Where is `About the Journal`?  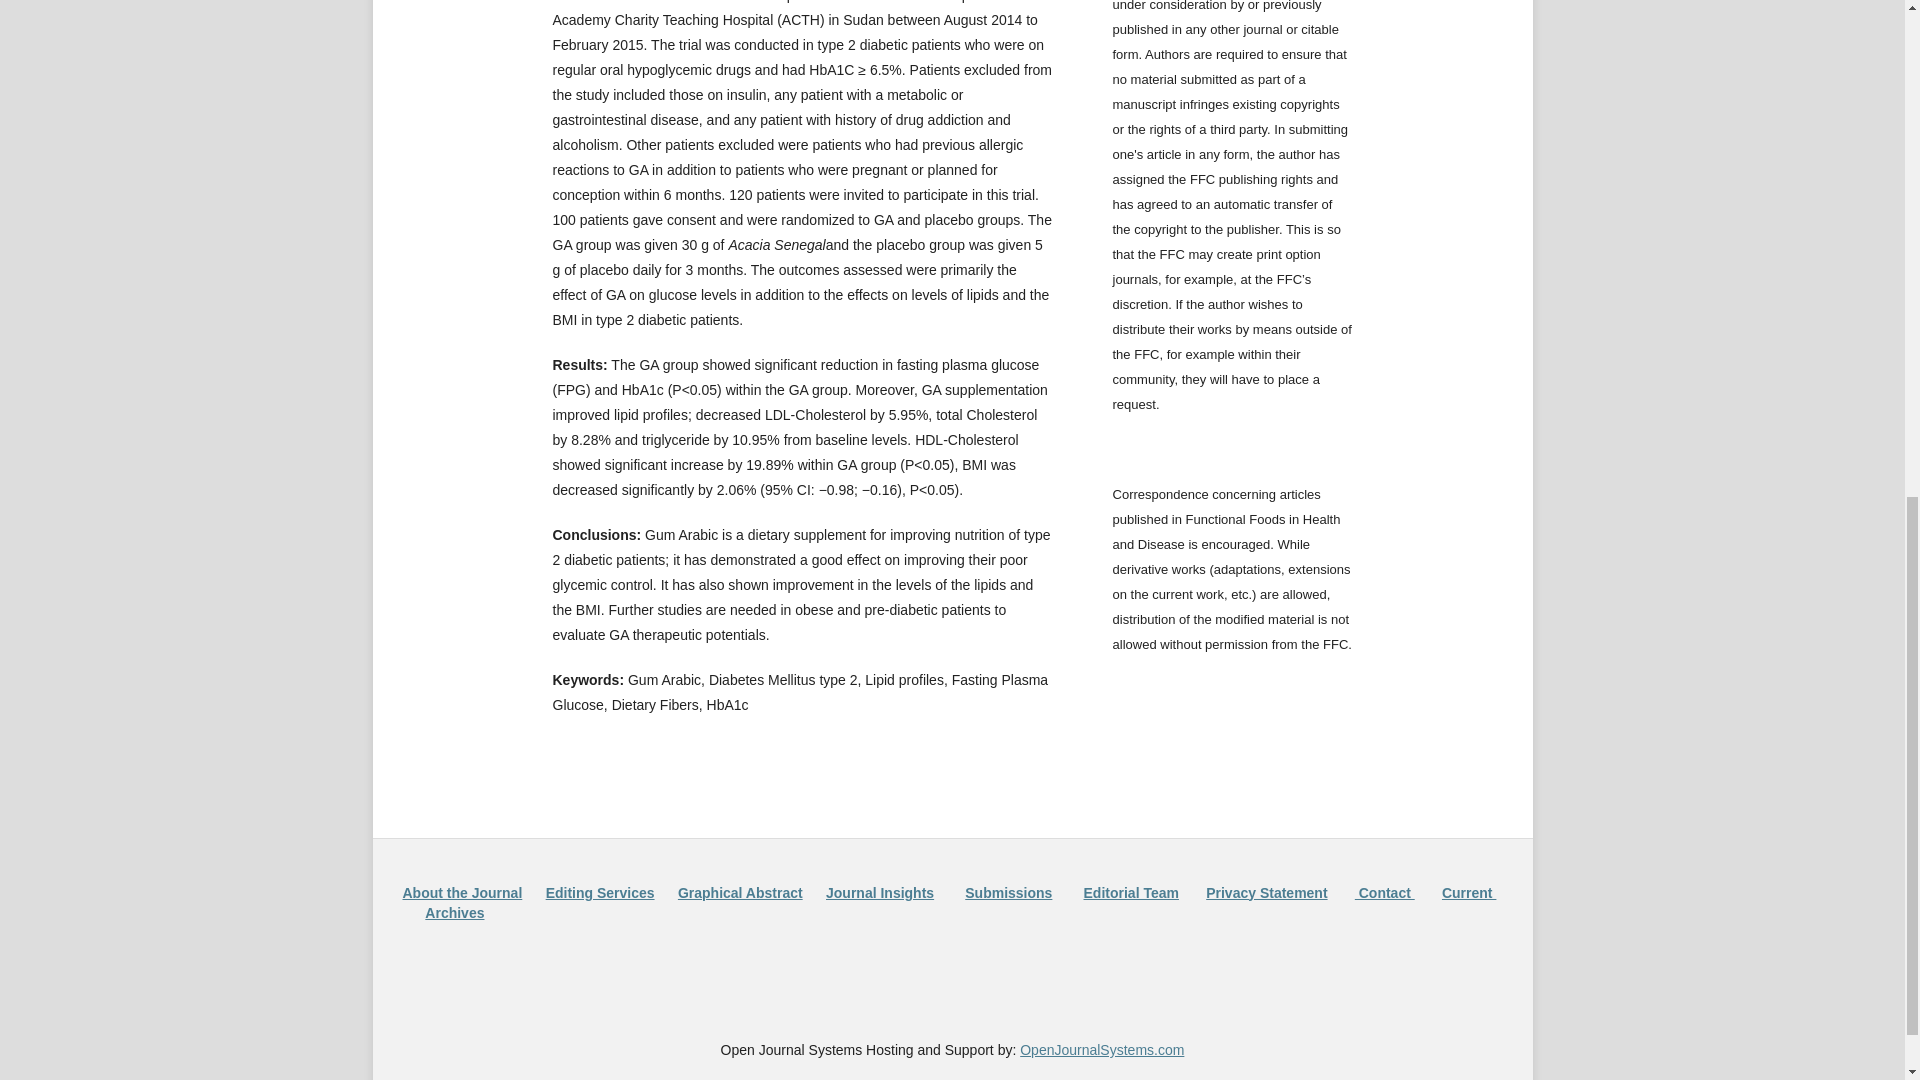
About the Journal is located at coordinates (462, 892).